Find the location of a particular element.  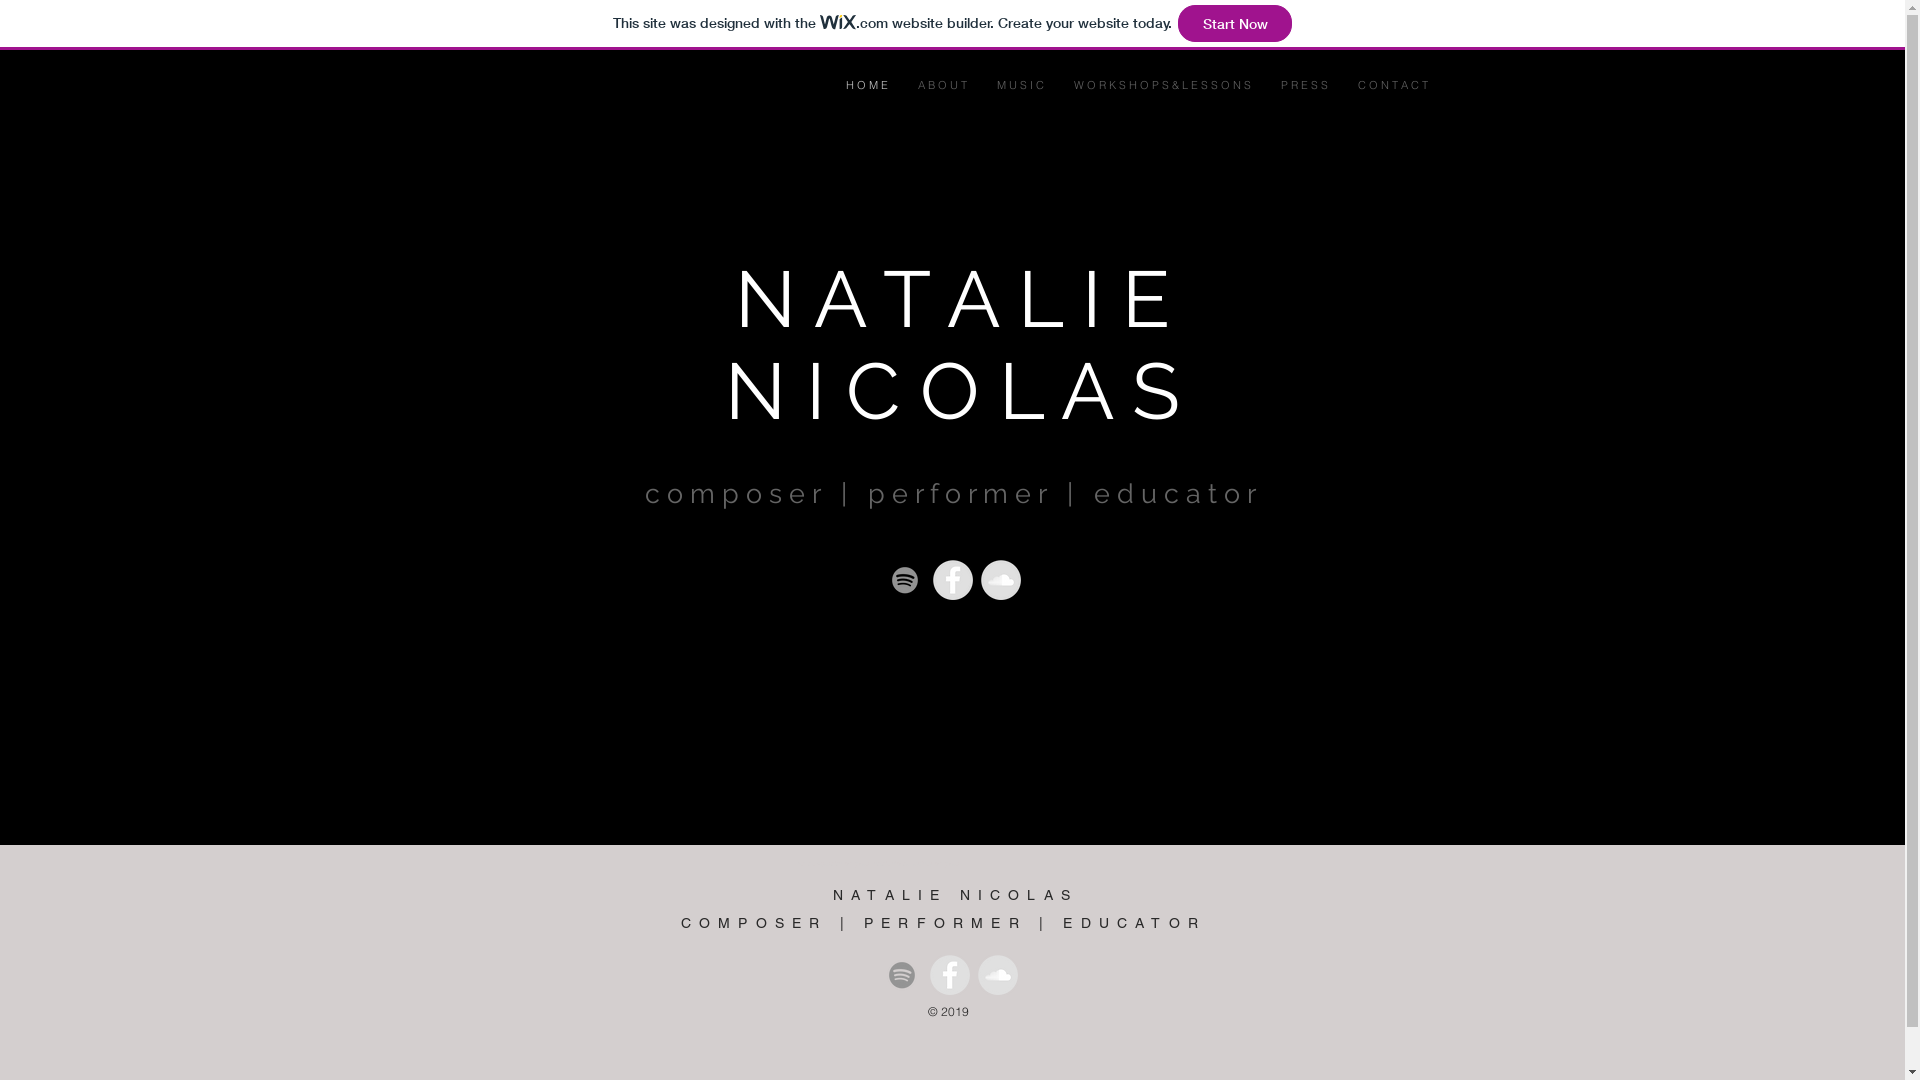

P R E S S is located at coordinates (1304, 86).